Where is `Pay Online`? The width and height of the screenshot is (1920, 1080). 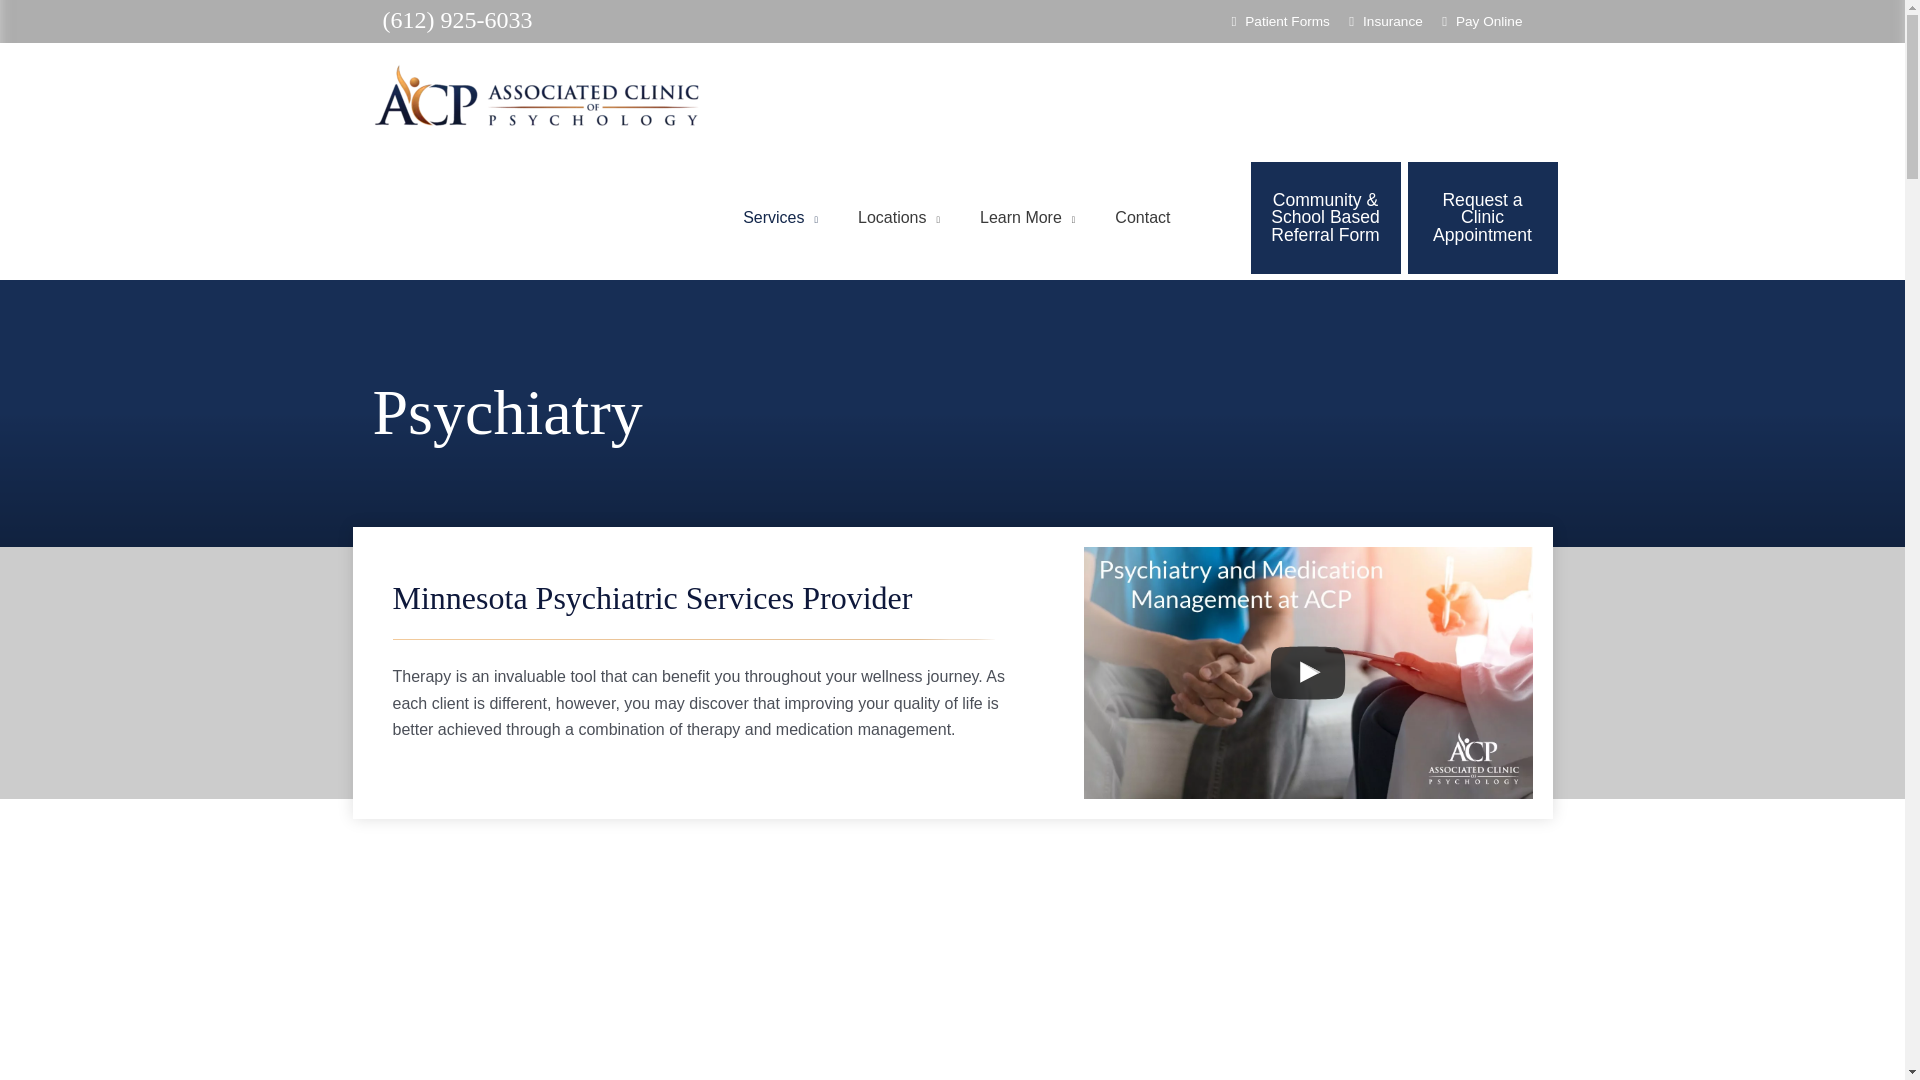
Pay Online is located at coordinates (1482, 22).